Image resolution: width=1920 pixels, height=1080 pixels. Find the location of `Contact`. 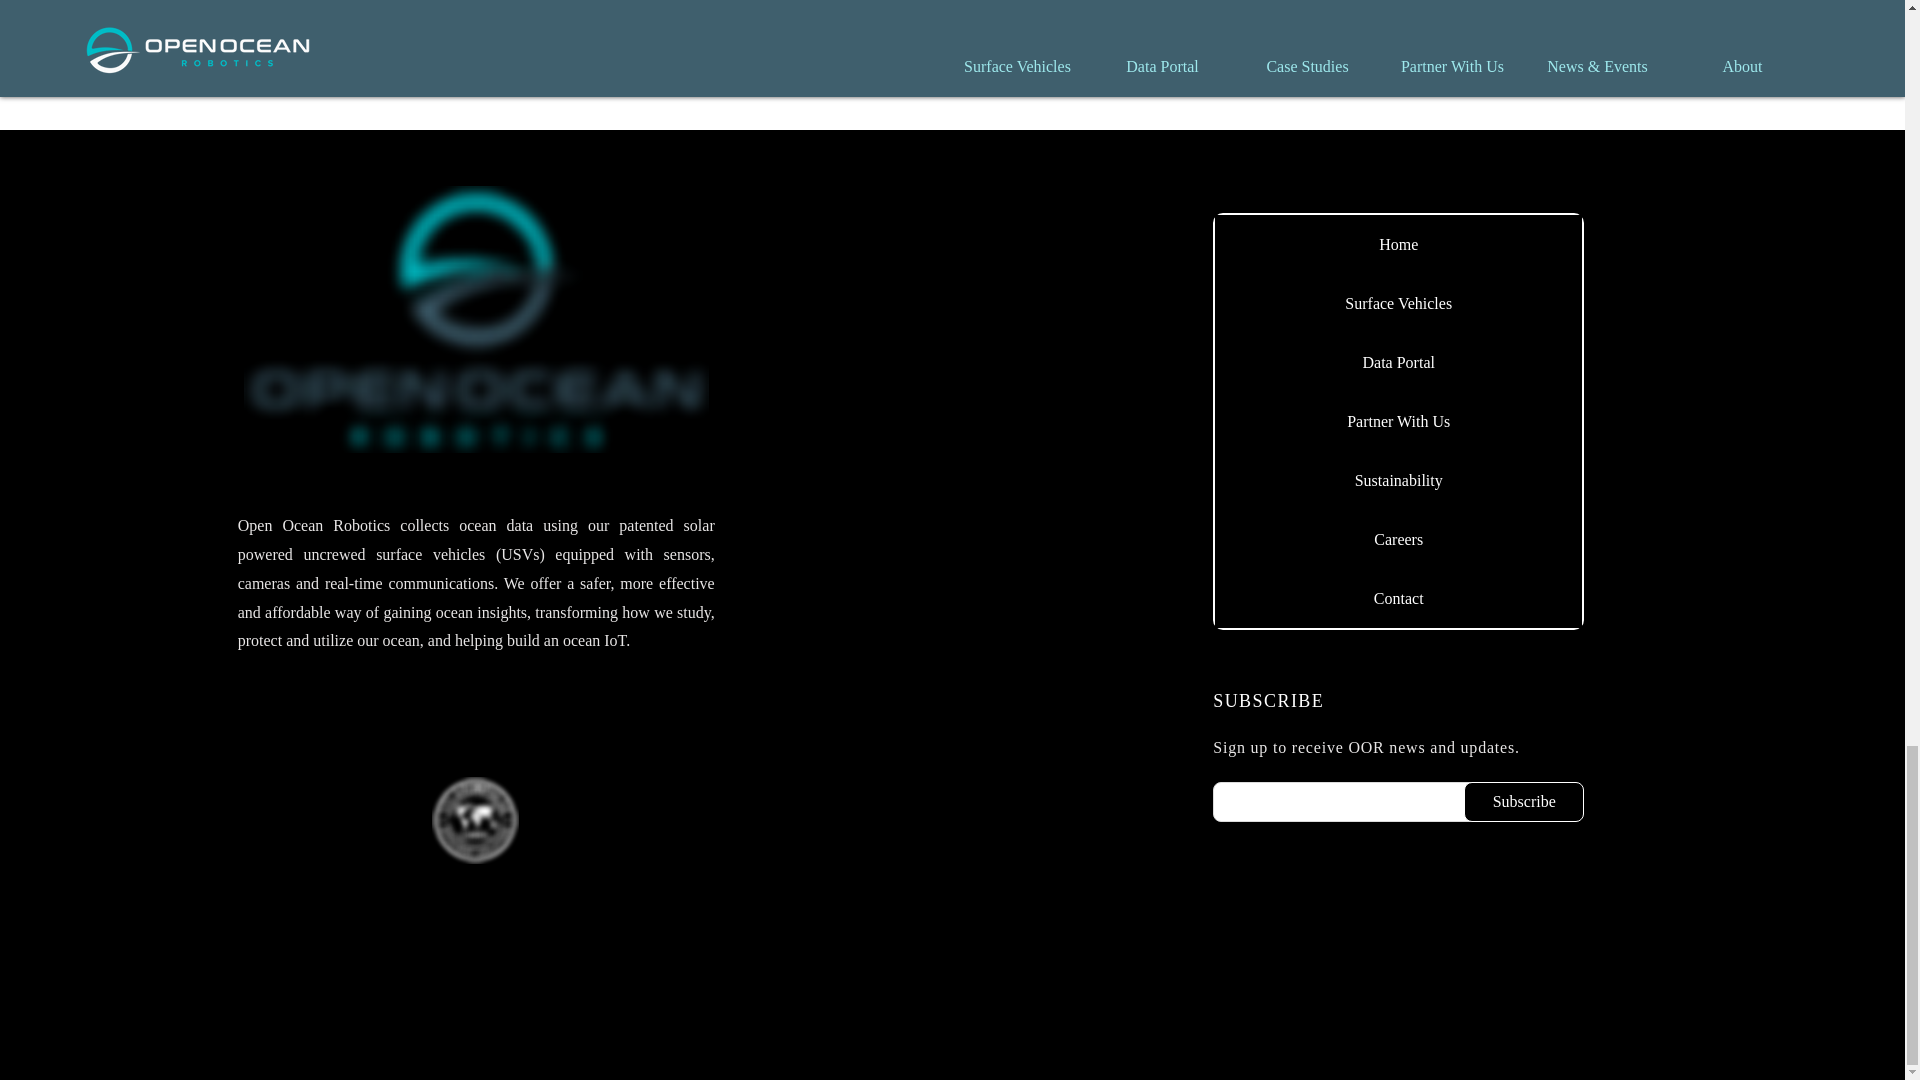

Contact is located at coordinates (1398, 598).